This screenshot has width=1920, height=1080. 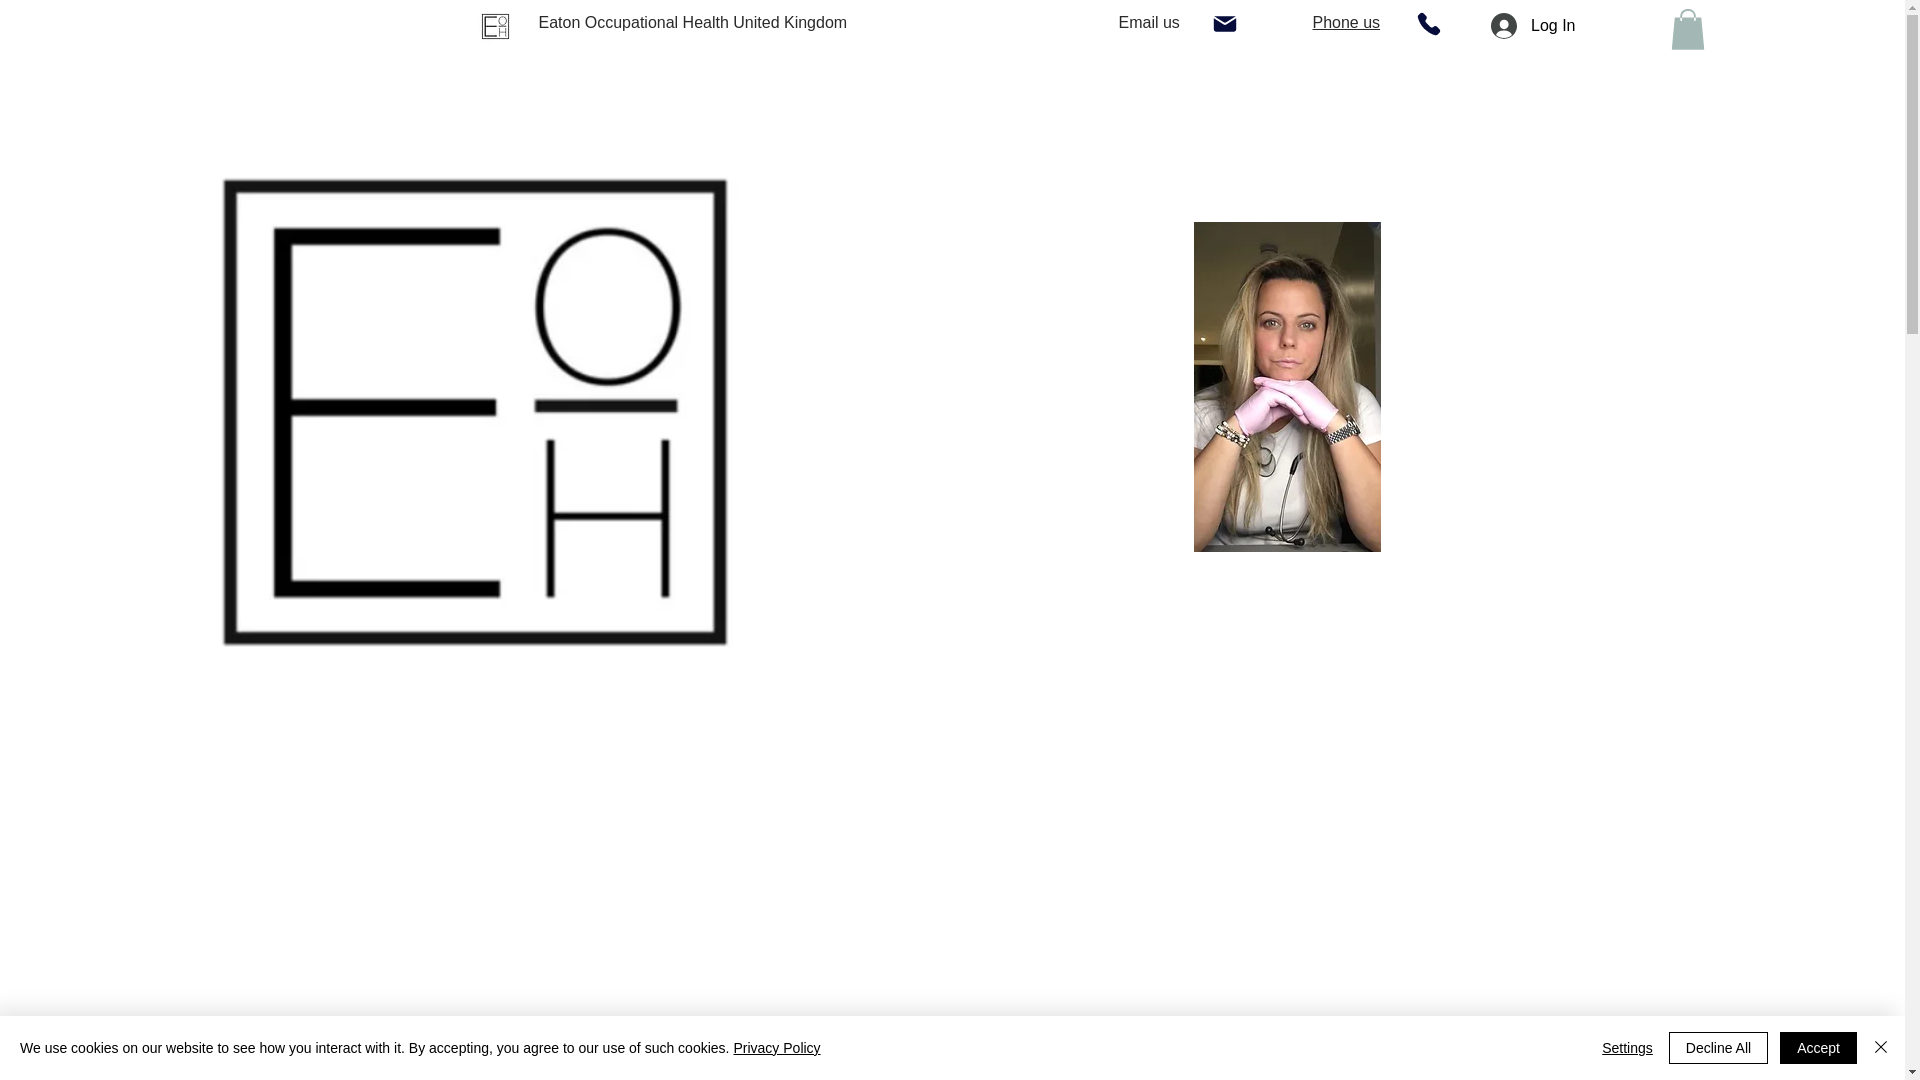 What do you see at coordinates (1090, 100) in the screenshot?
I see `Absence Management` at bounding box center [1090, 100].